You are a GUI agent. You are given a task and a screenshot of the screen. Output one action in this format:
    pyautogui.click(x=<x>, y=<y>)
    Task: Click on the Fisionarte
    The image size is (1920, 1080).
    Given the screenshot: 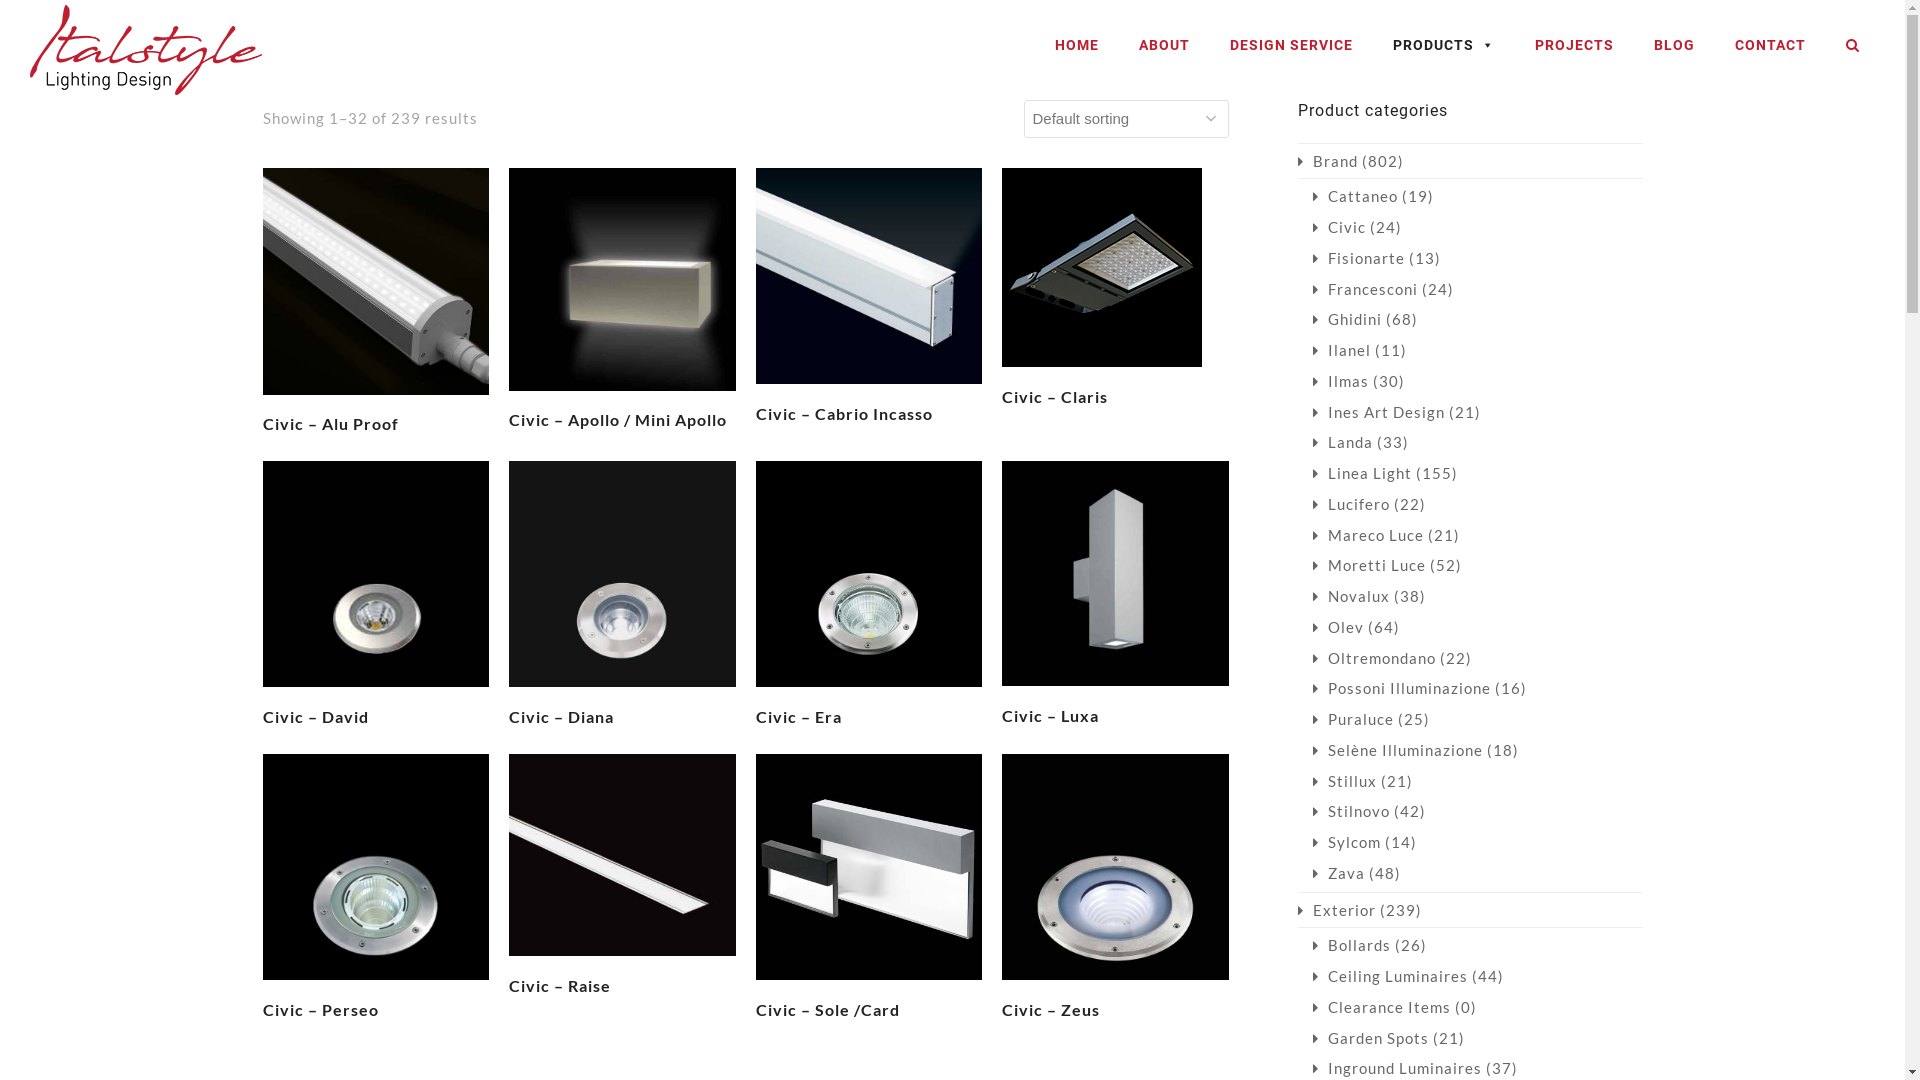 What is the action you would take?
    pyautogui.click(x=1358, y=258)
    